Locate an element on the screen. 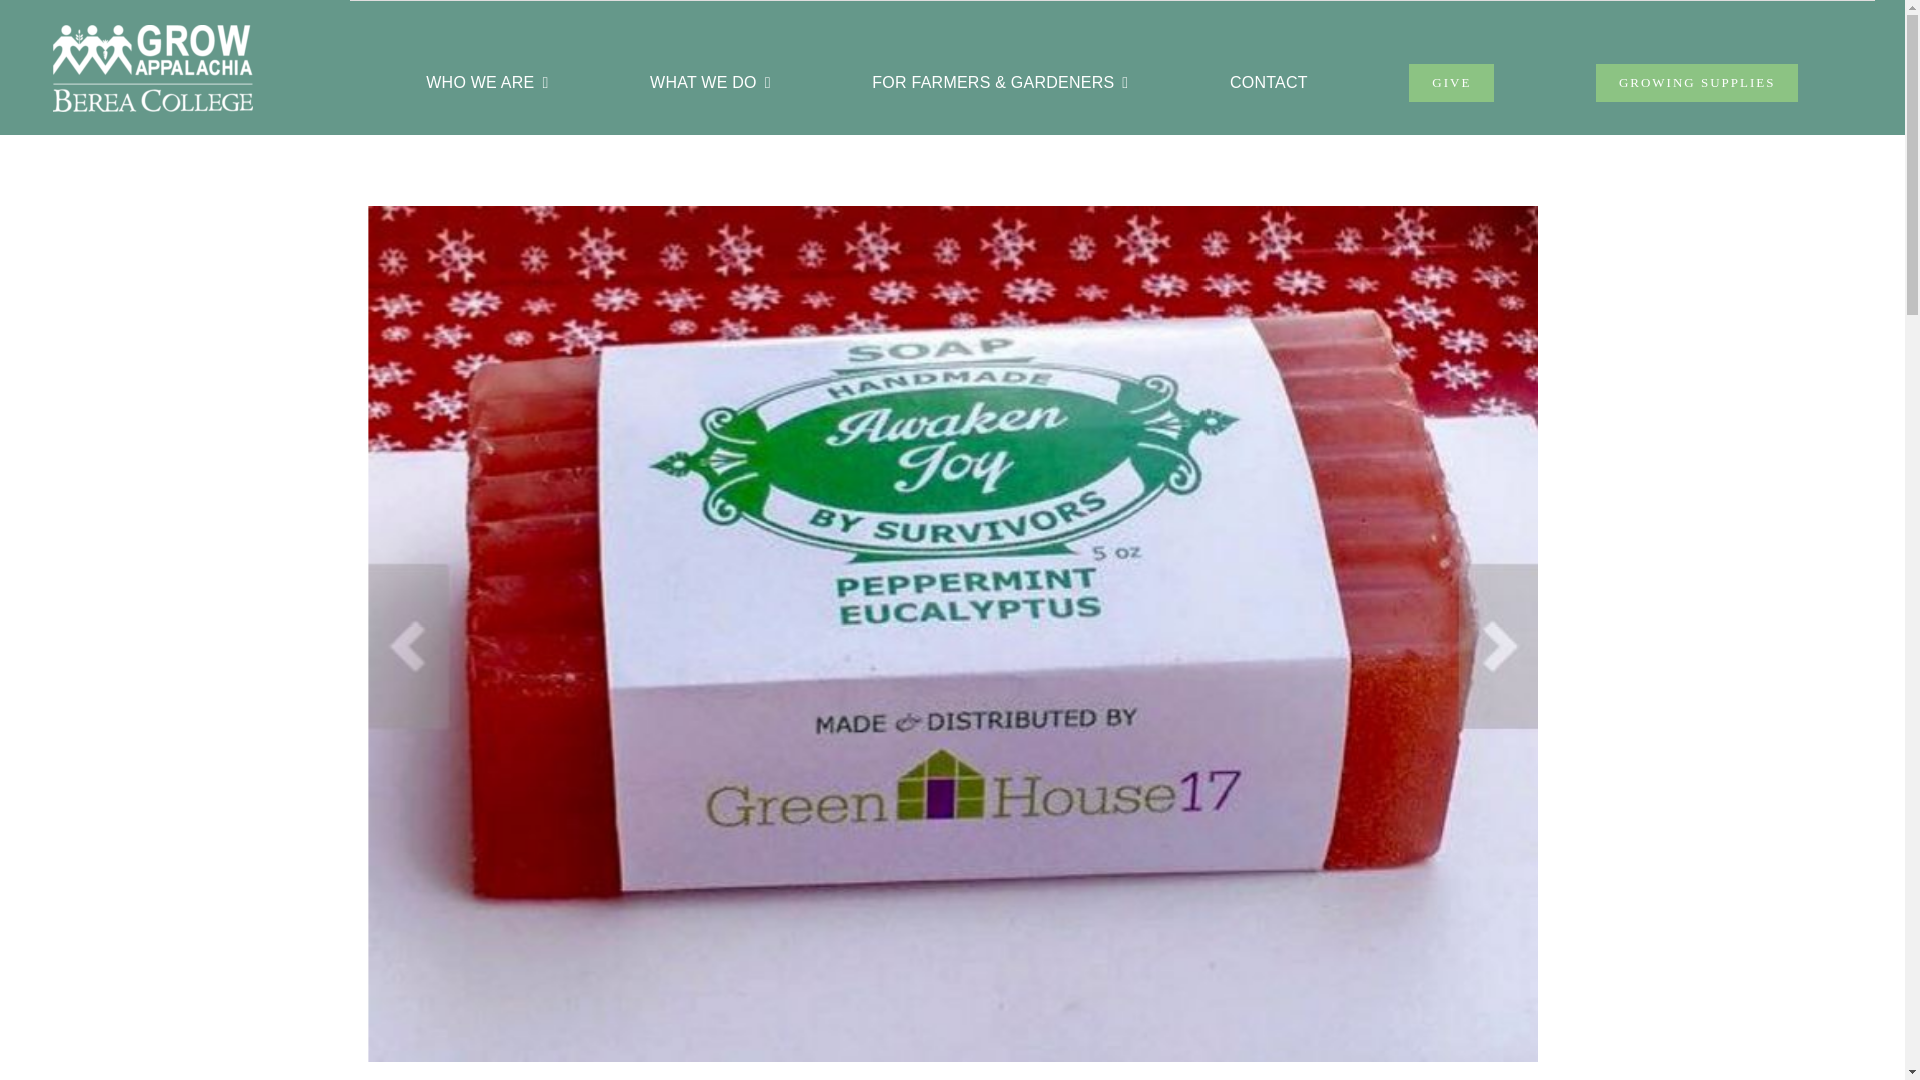 Image resolution: width=1920 pixels, height=1080 pixels. GROWING SUPPLIES is located at coordinates (1697, 82).